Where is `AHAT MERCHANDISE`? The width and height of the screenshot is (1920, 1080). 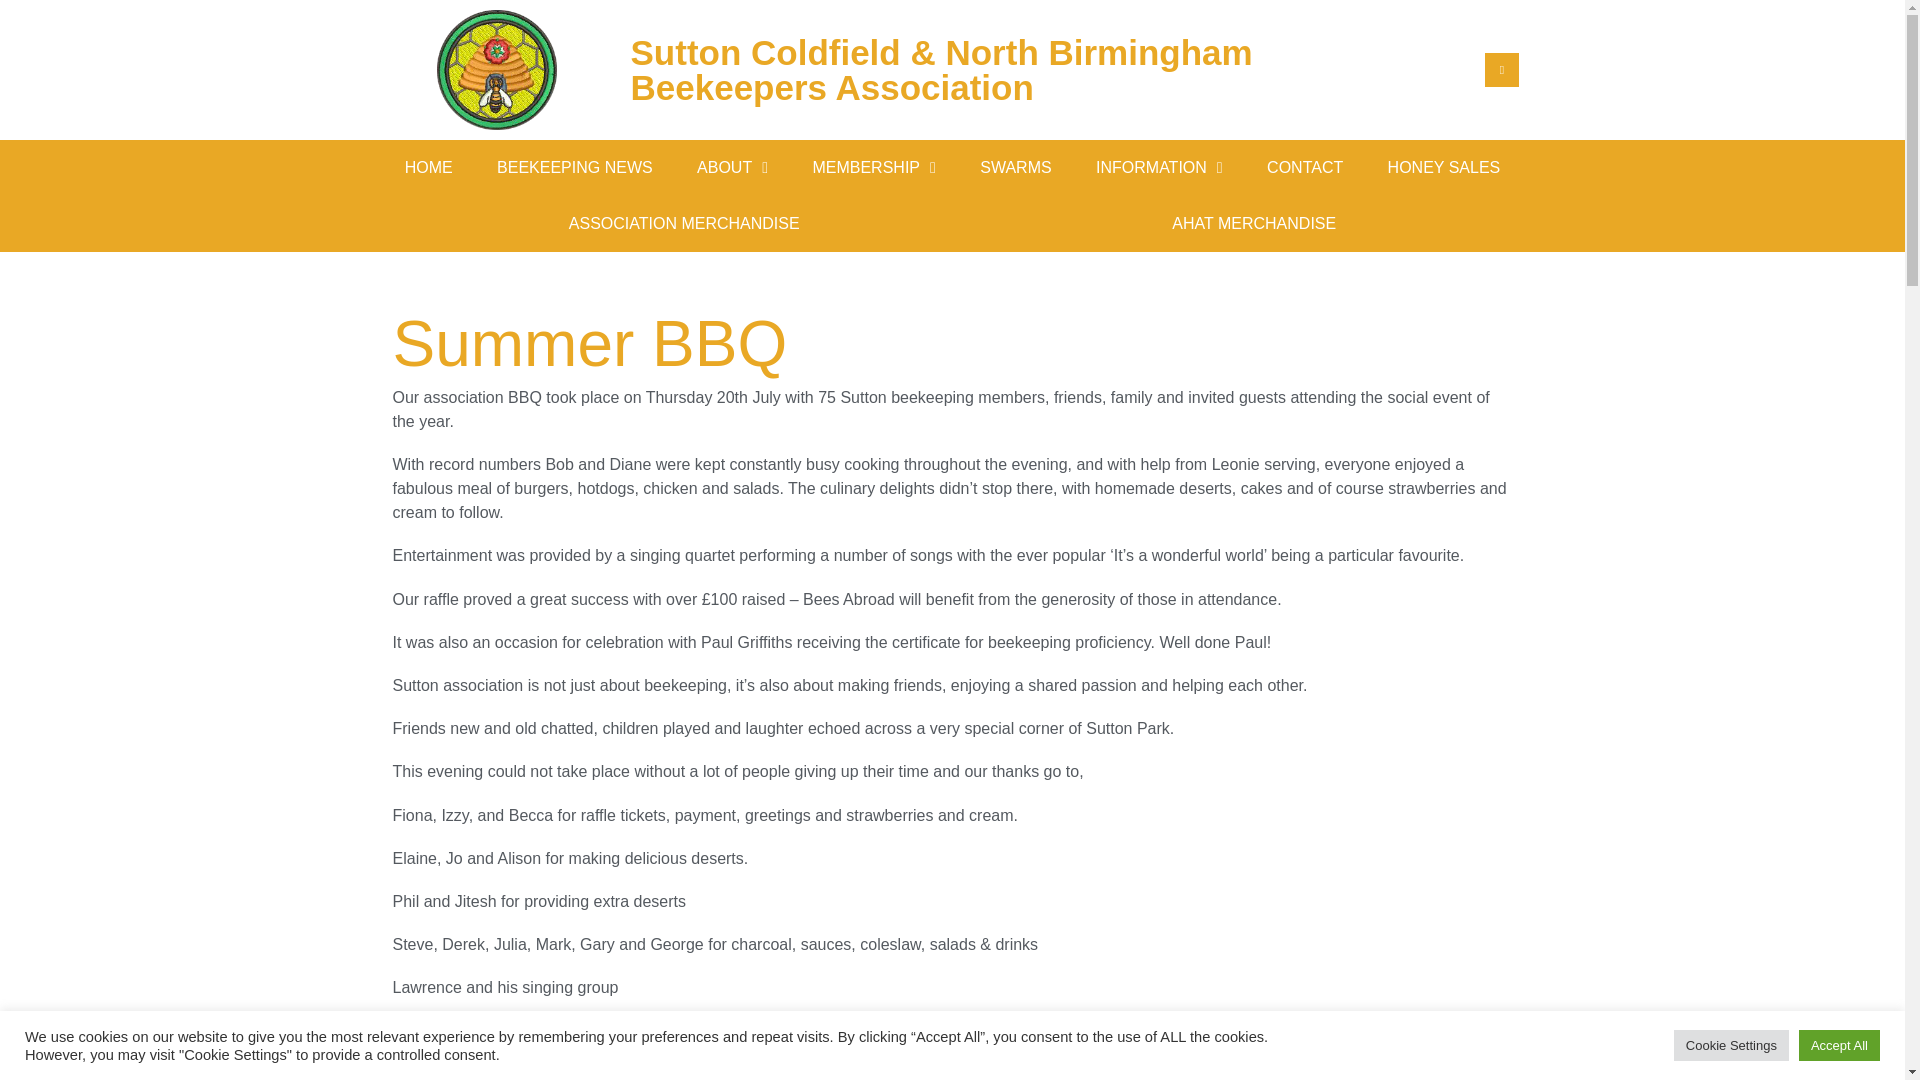 AHAT MERCHANDISE is located at coordinates (1254, 223).